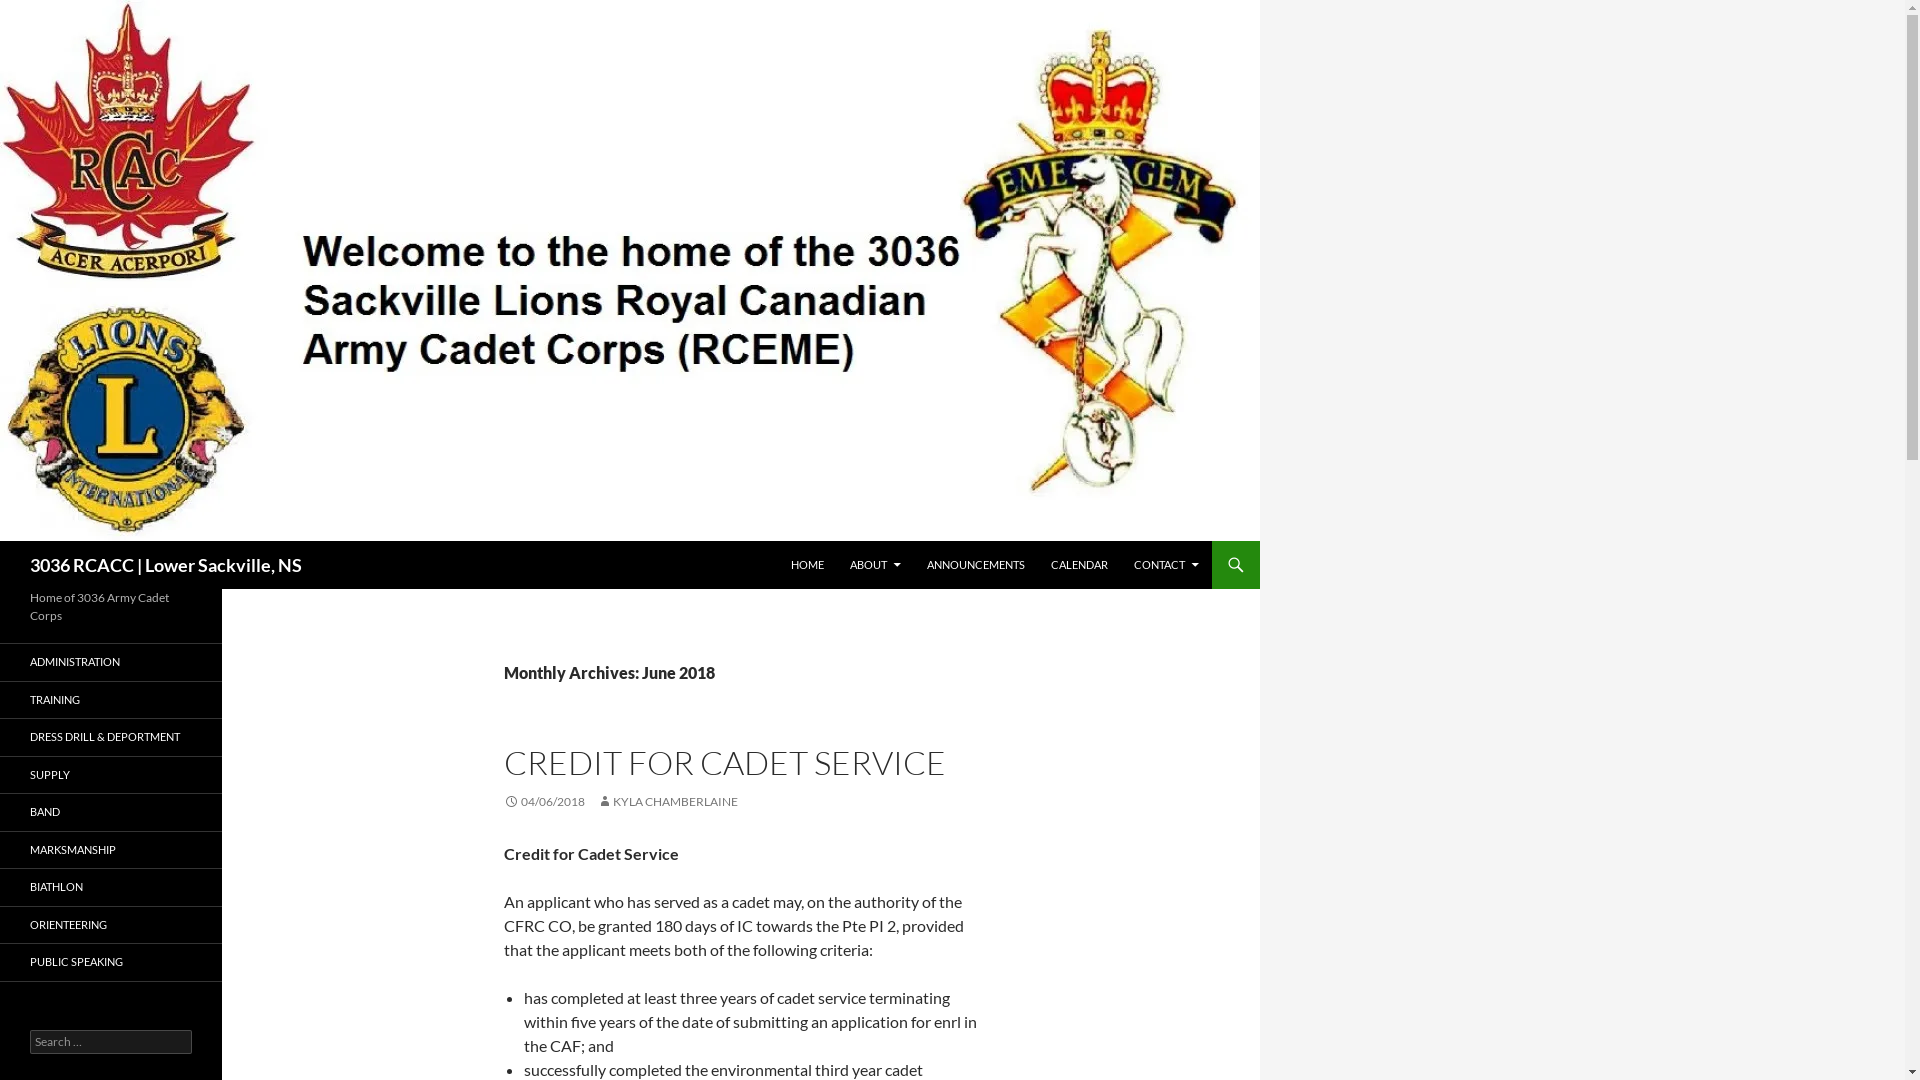 The width and height of the screenshot is (1920, 1080). Describe the element at coordinates (725, 762) in the screenshot. I see `CREDIT FOR CADET SERVICE` at that location.